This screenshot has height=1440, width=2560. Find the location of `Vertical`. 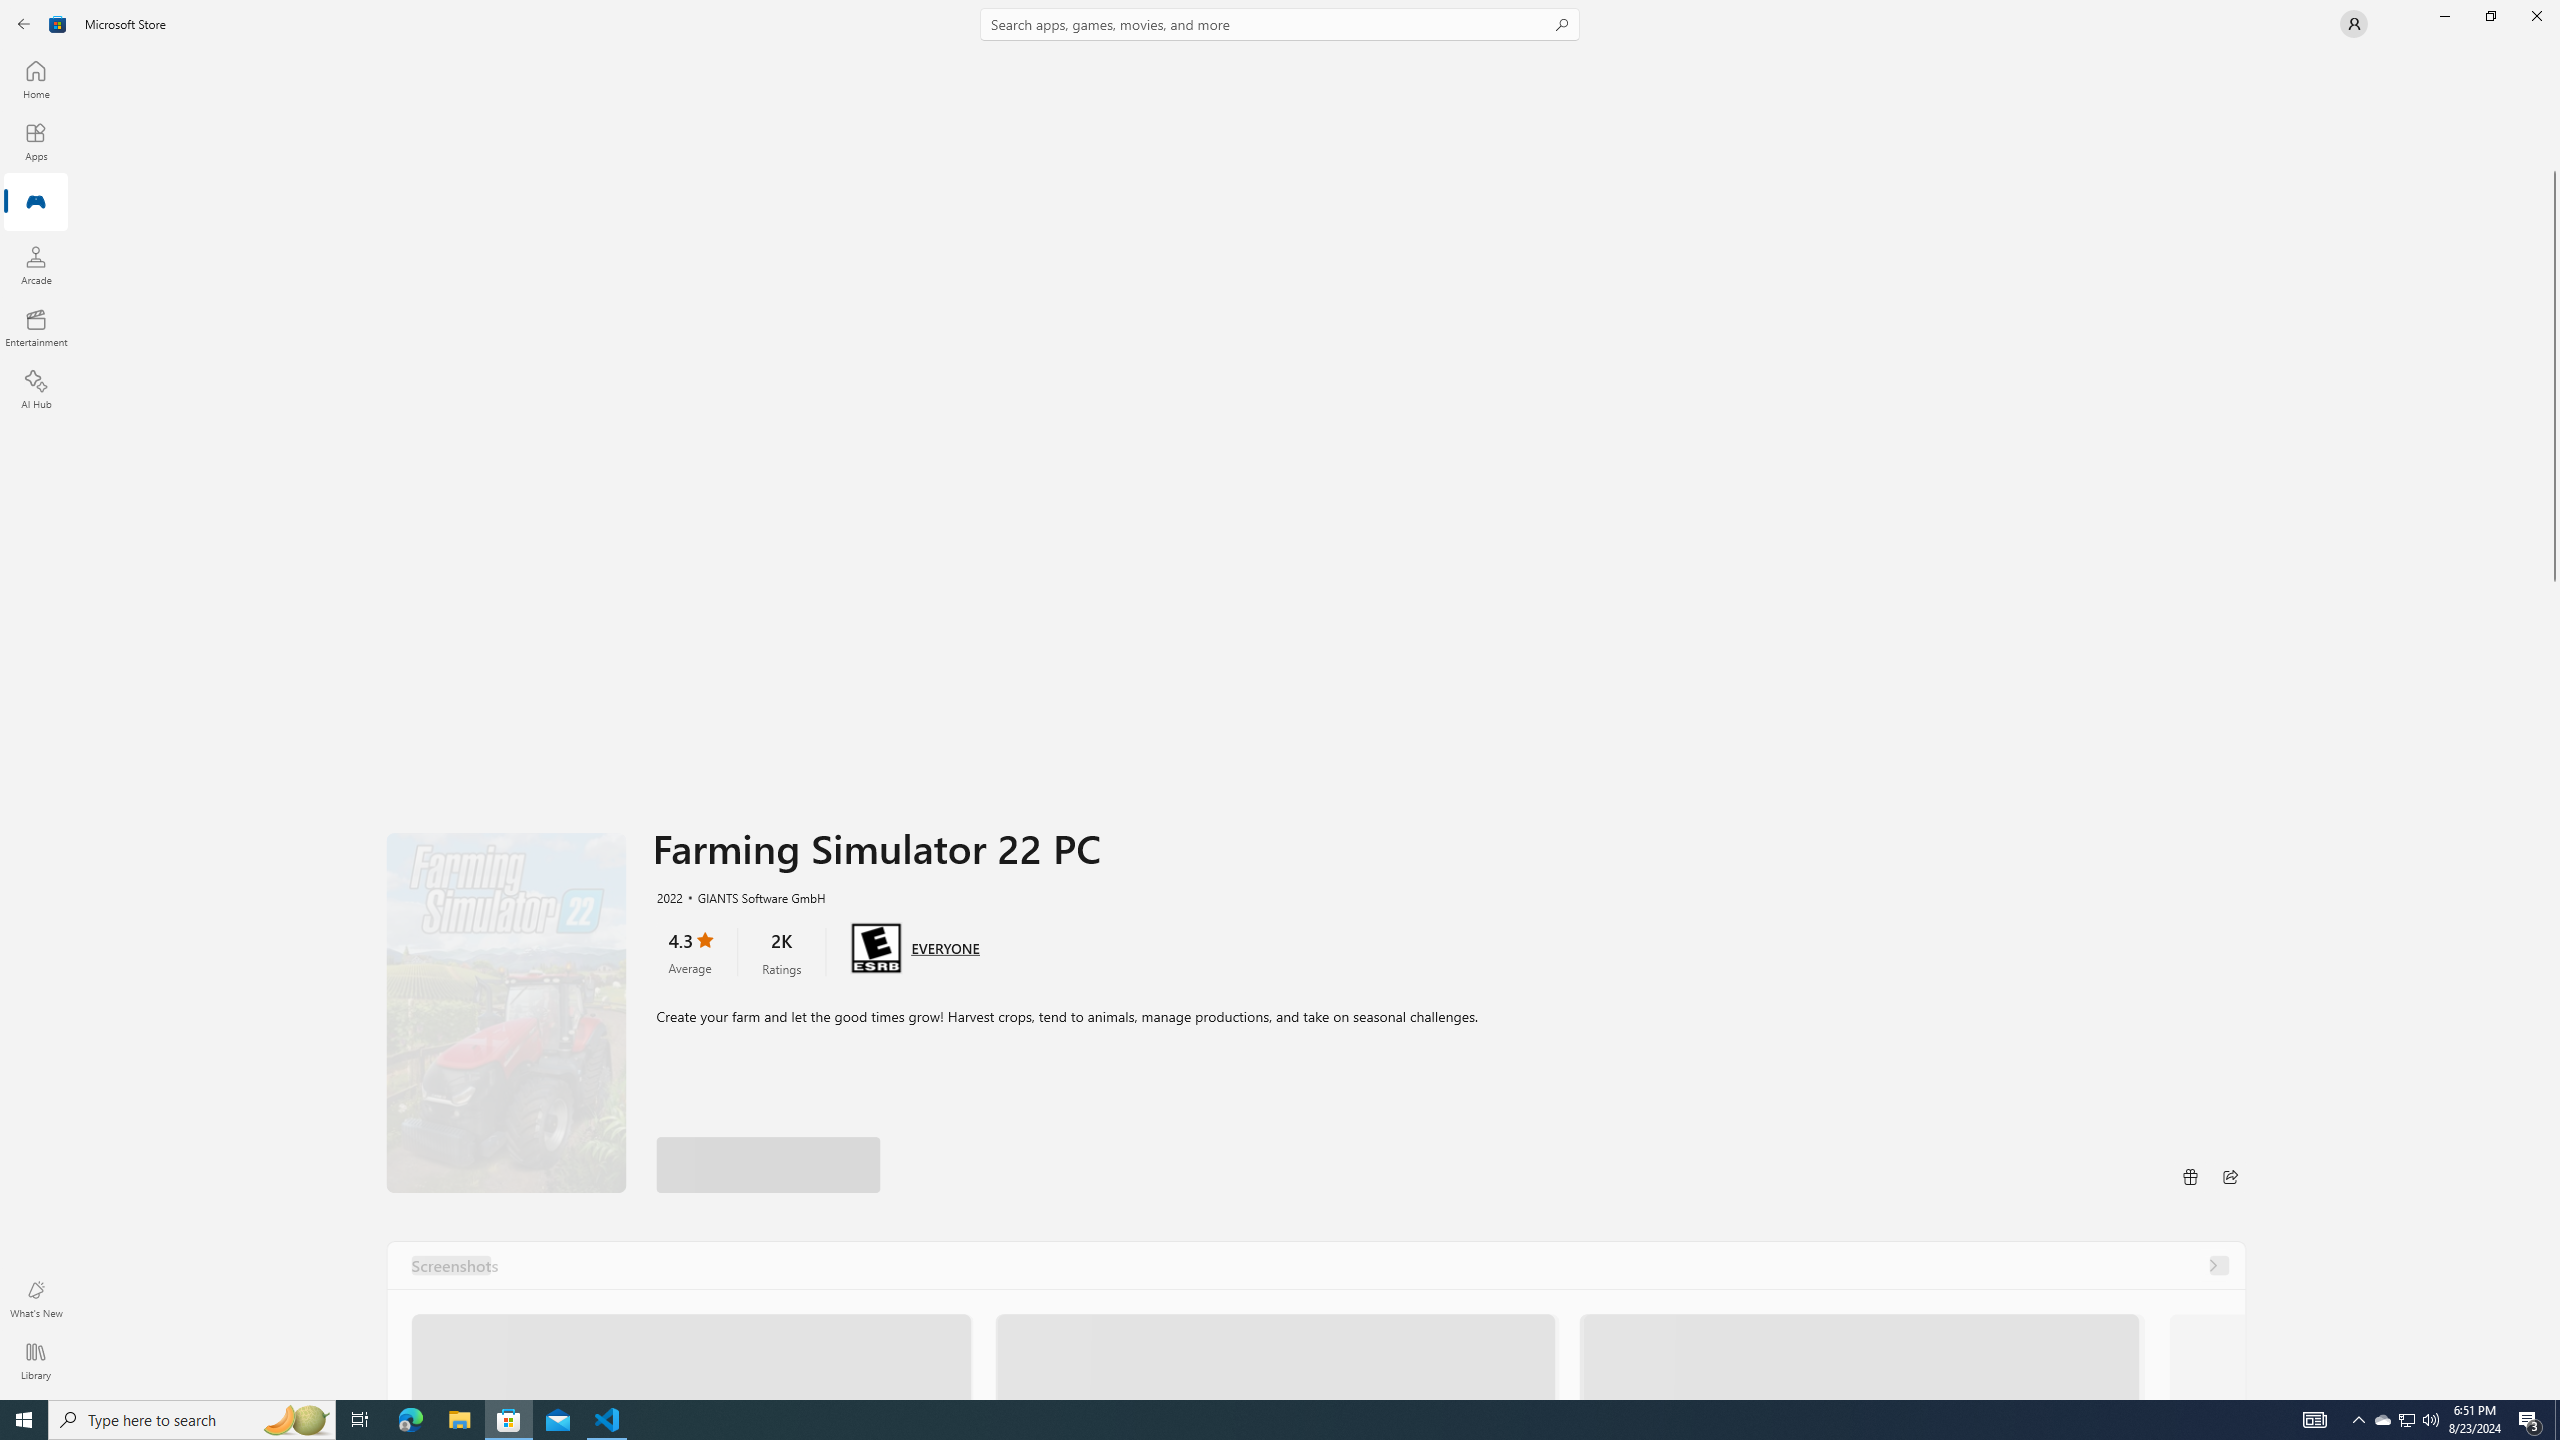

Vertical is located at coordinates (2554, 724).